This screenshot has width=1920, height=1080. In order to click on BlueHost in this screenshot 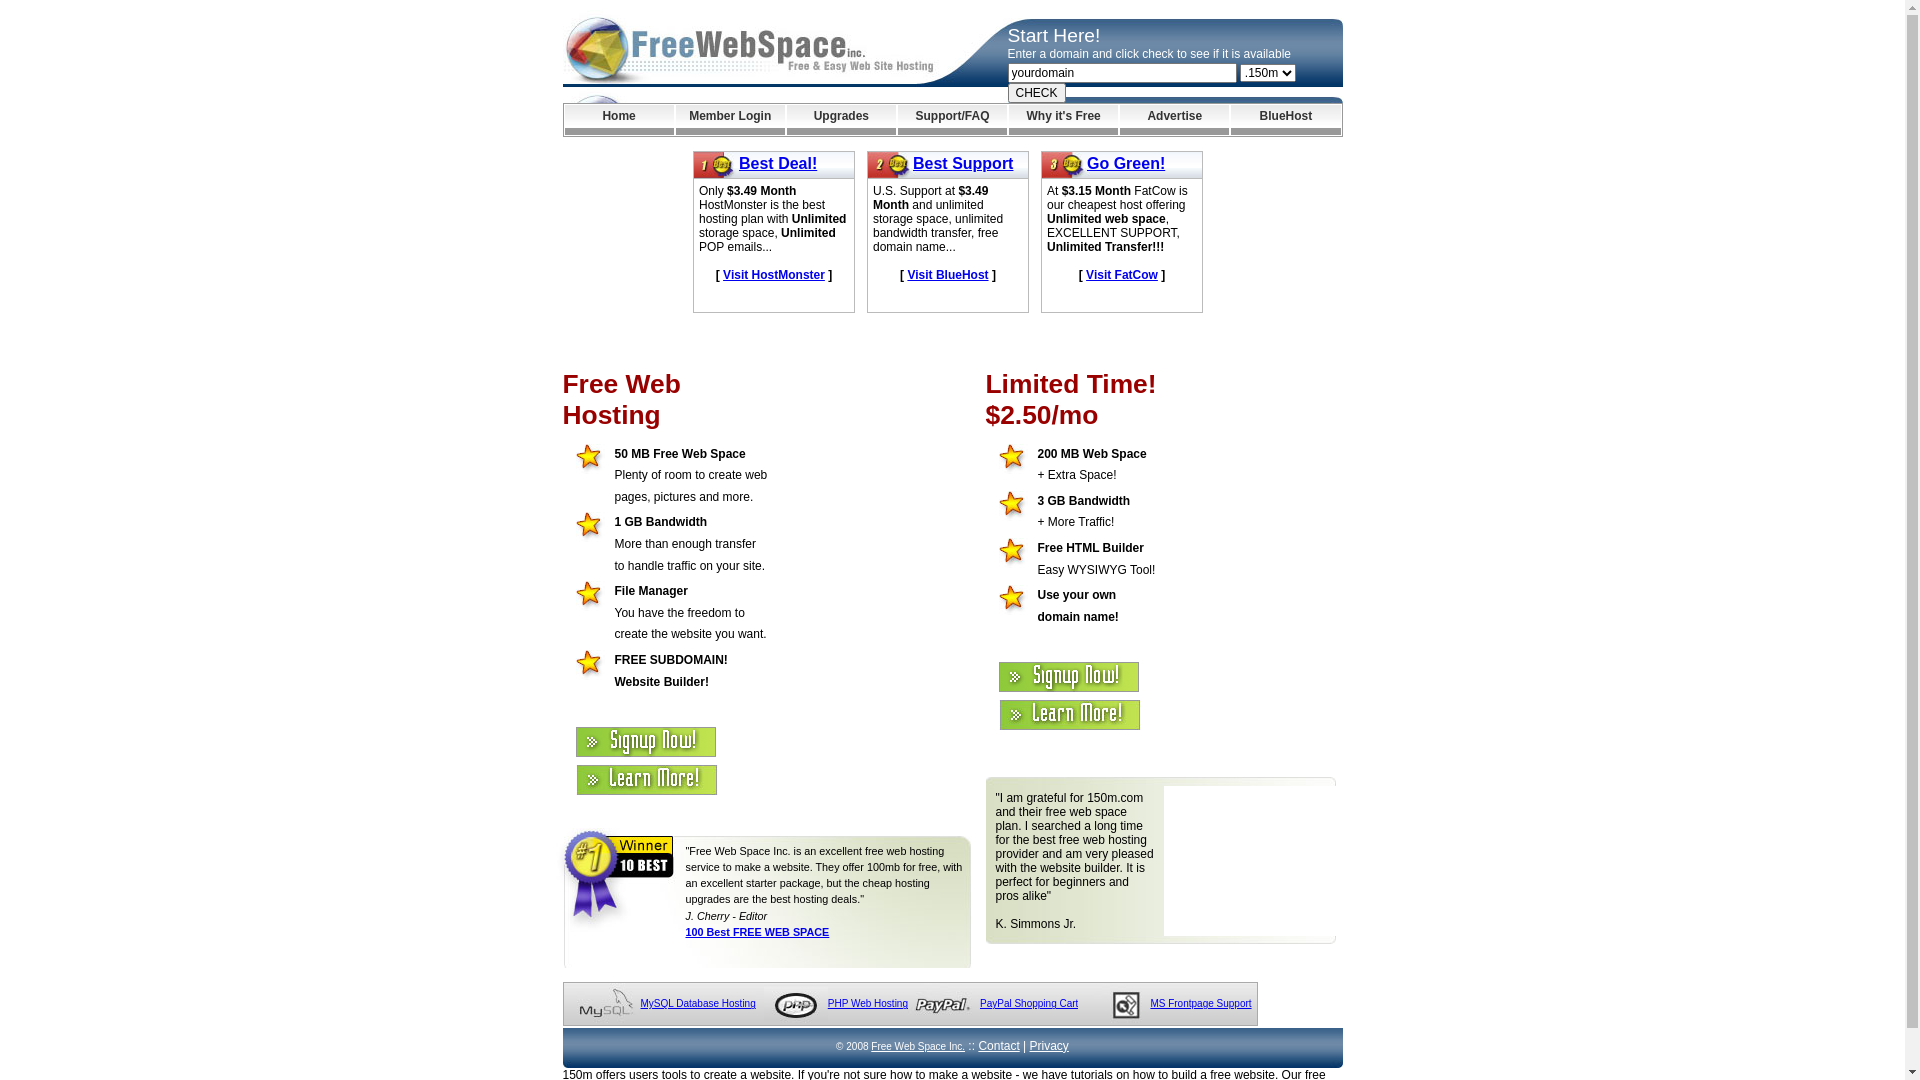, I will do `click(1286, 120)`.